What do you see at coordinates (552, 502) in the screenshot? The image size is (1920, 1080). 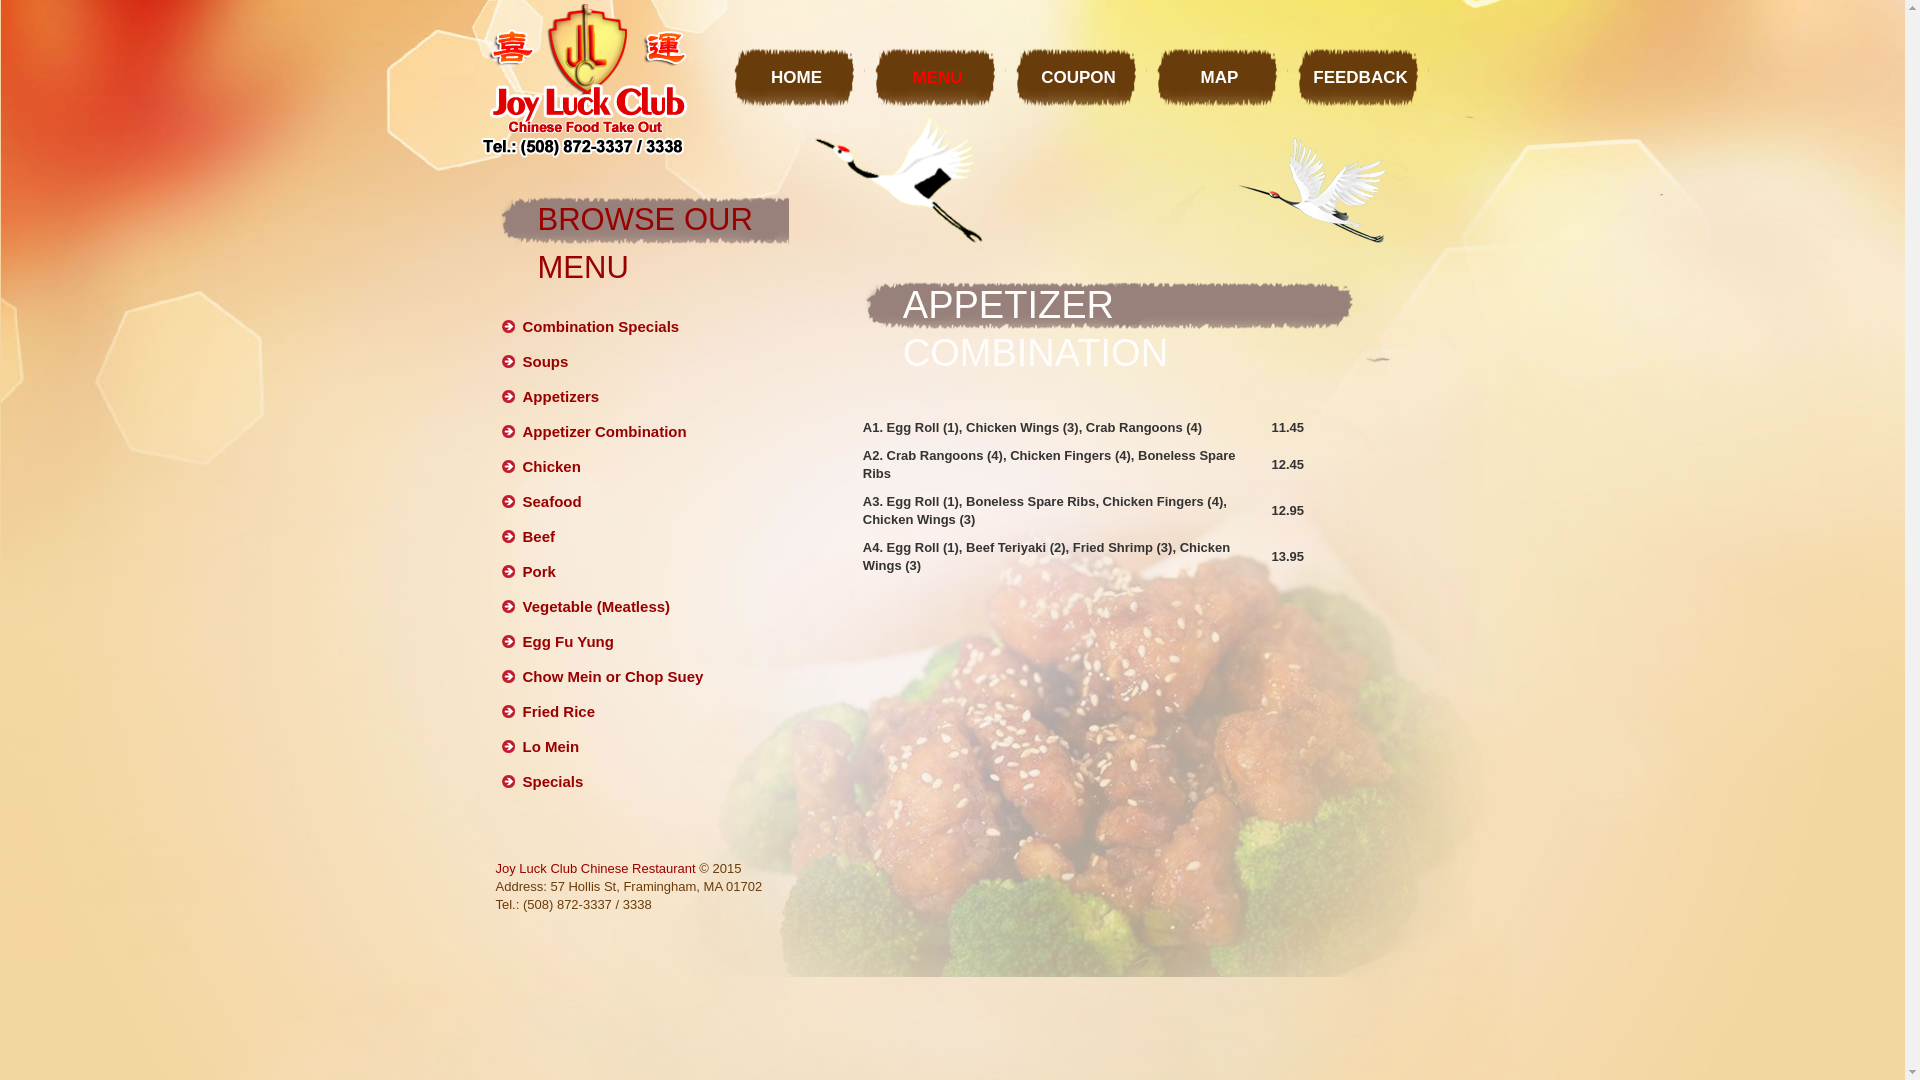 I see `Seafood` at bounding box center [552, 502].